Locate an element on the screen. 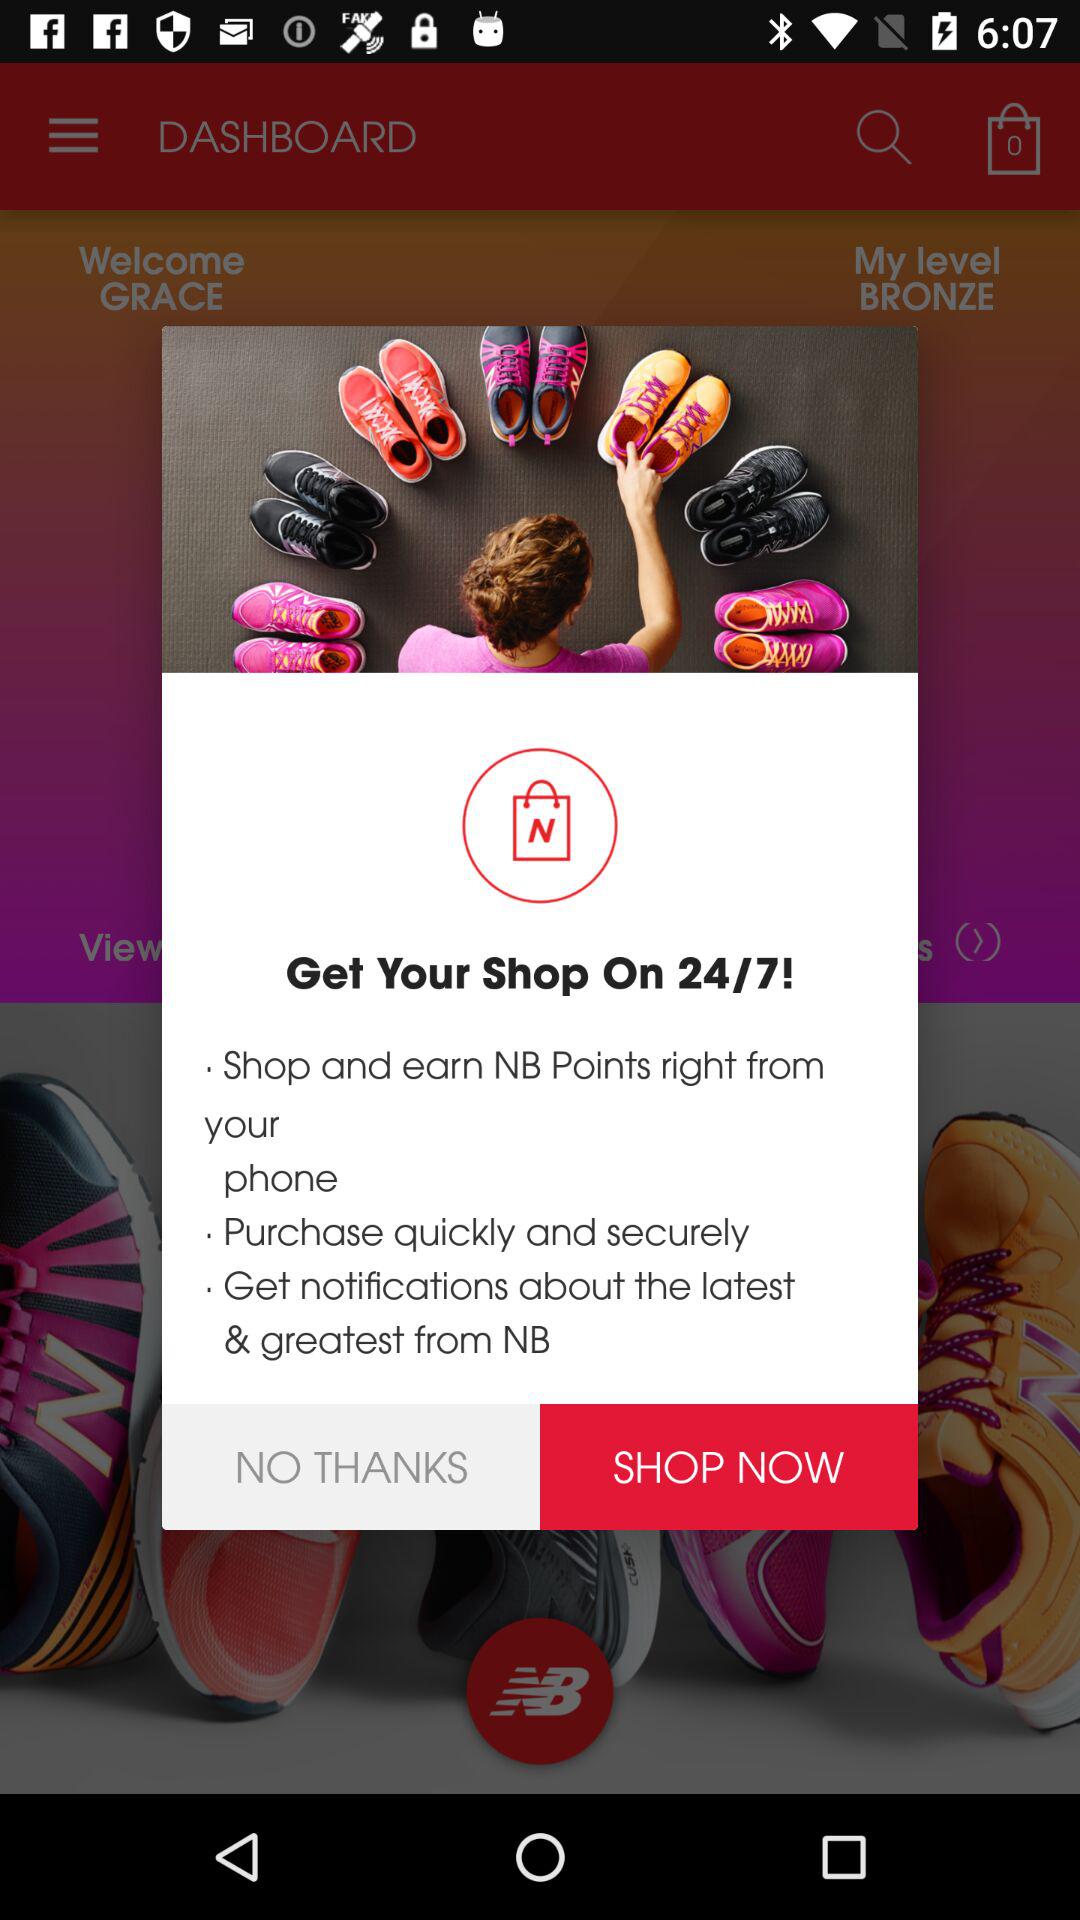 This screenshot has width=1080, height=1920. turn on item at the bottom left corner is located at coordinates (351, 1466).